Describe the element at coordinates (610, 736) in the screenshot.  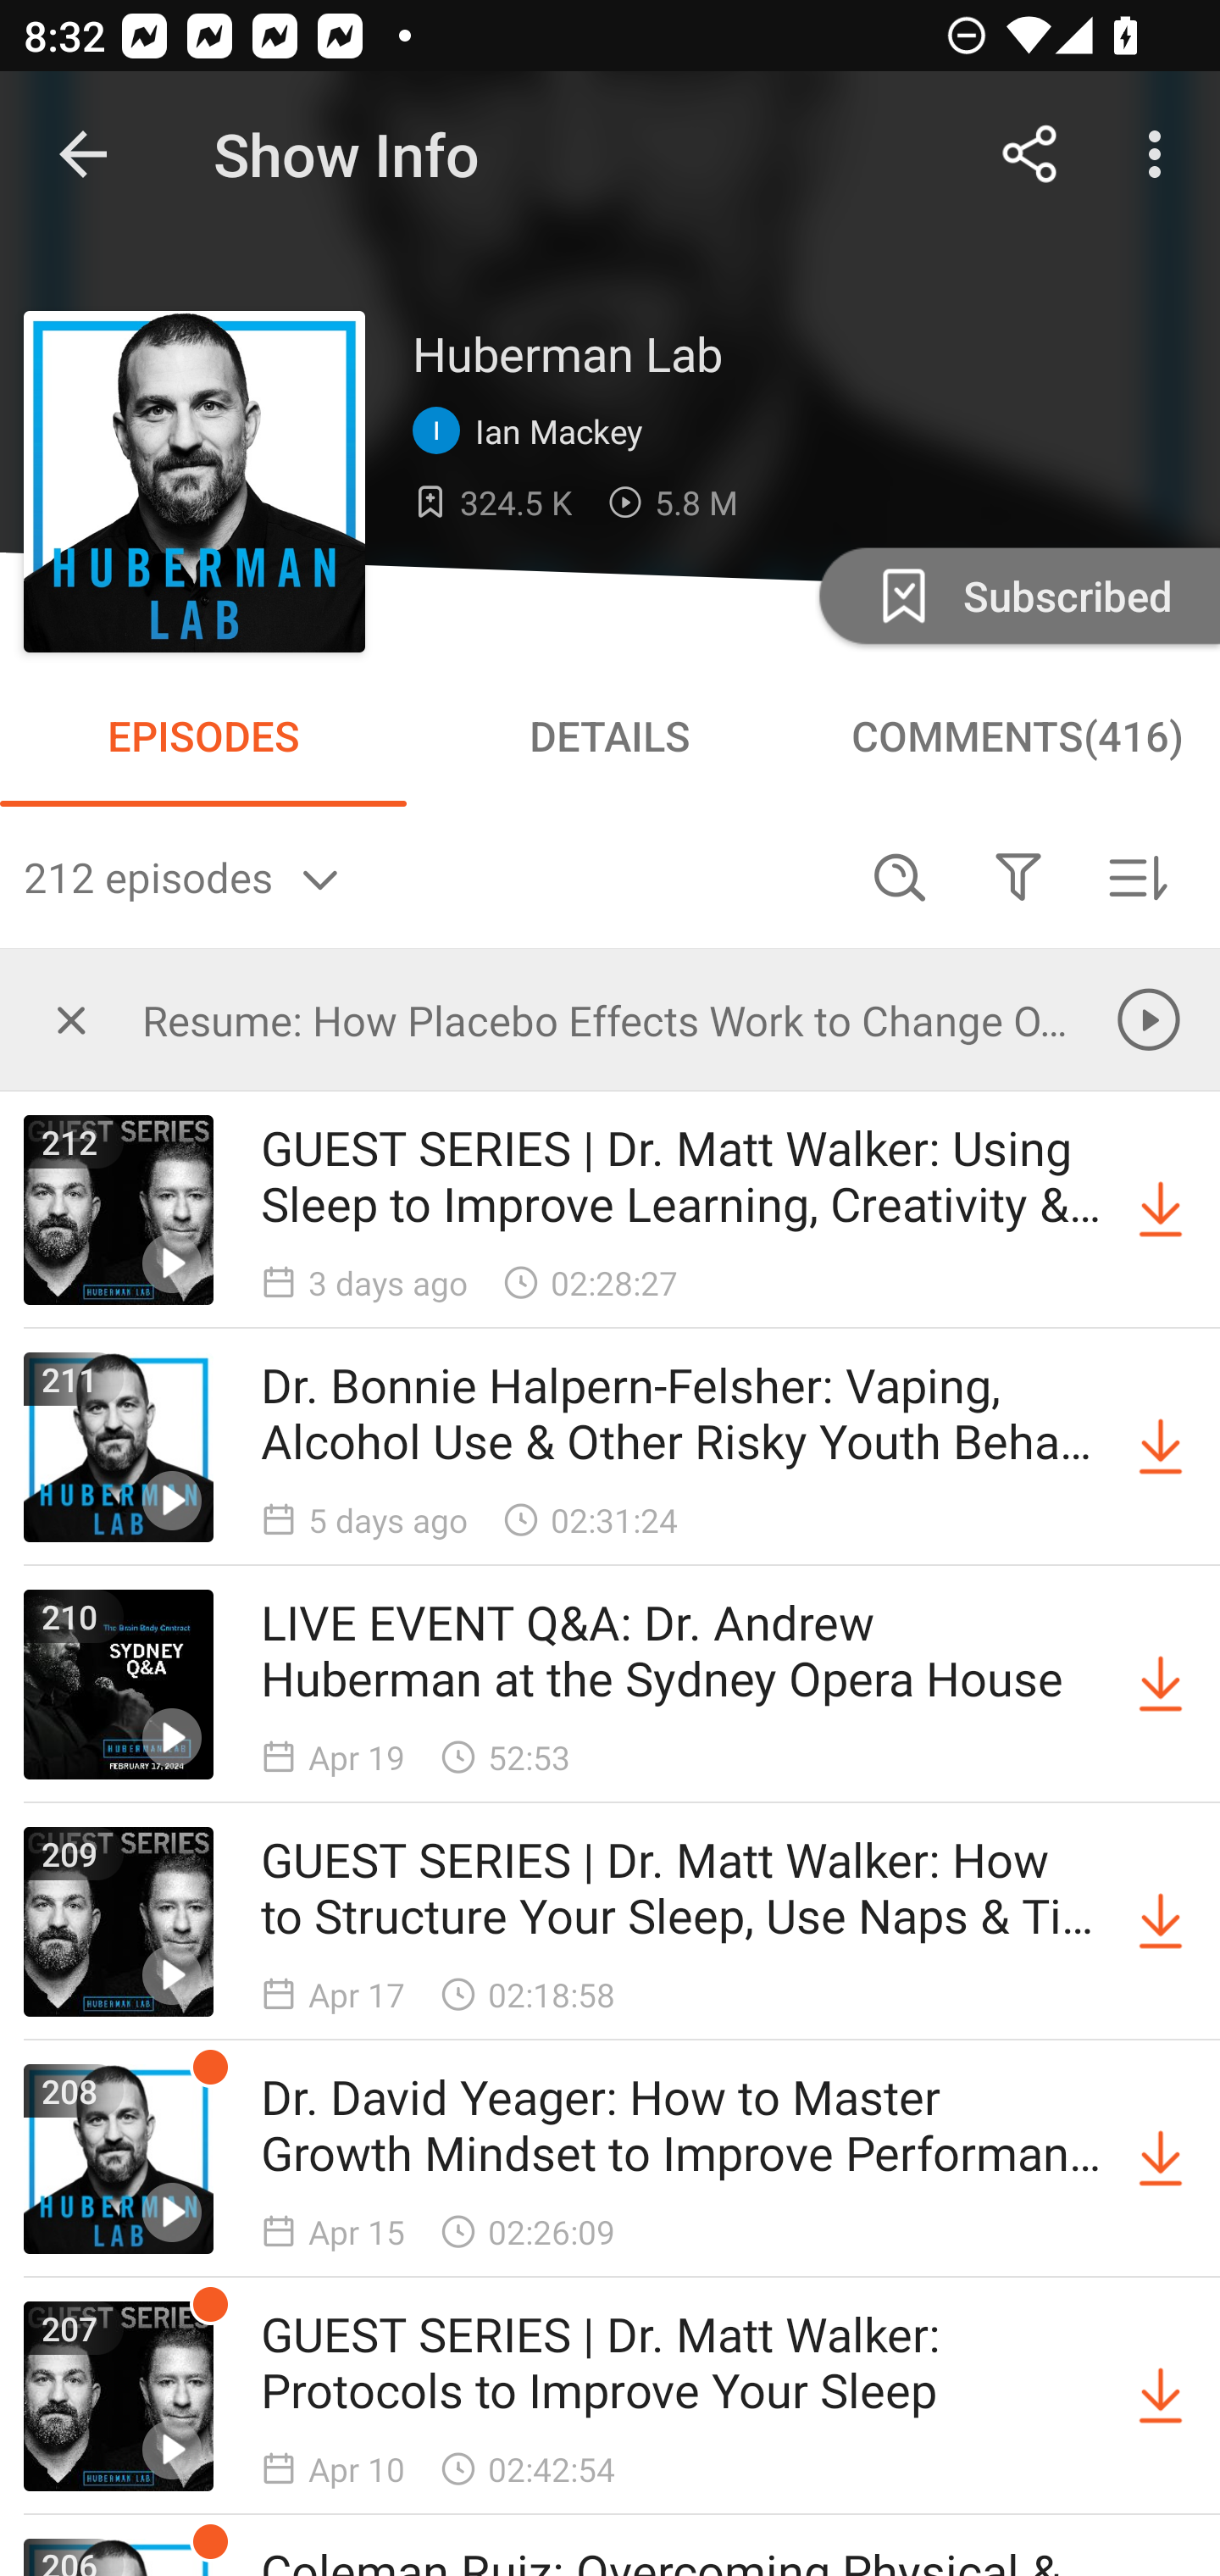
I see `DETAILS` at that location.